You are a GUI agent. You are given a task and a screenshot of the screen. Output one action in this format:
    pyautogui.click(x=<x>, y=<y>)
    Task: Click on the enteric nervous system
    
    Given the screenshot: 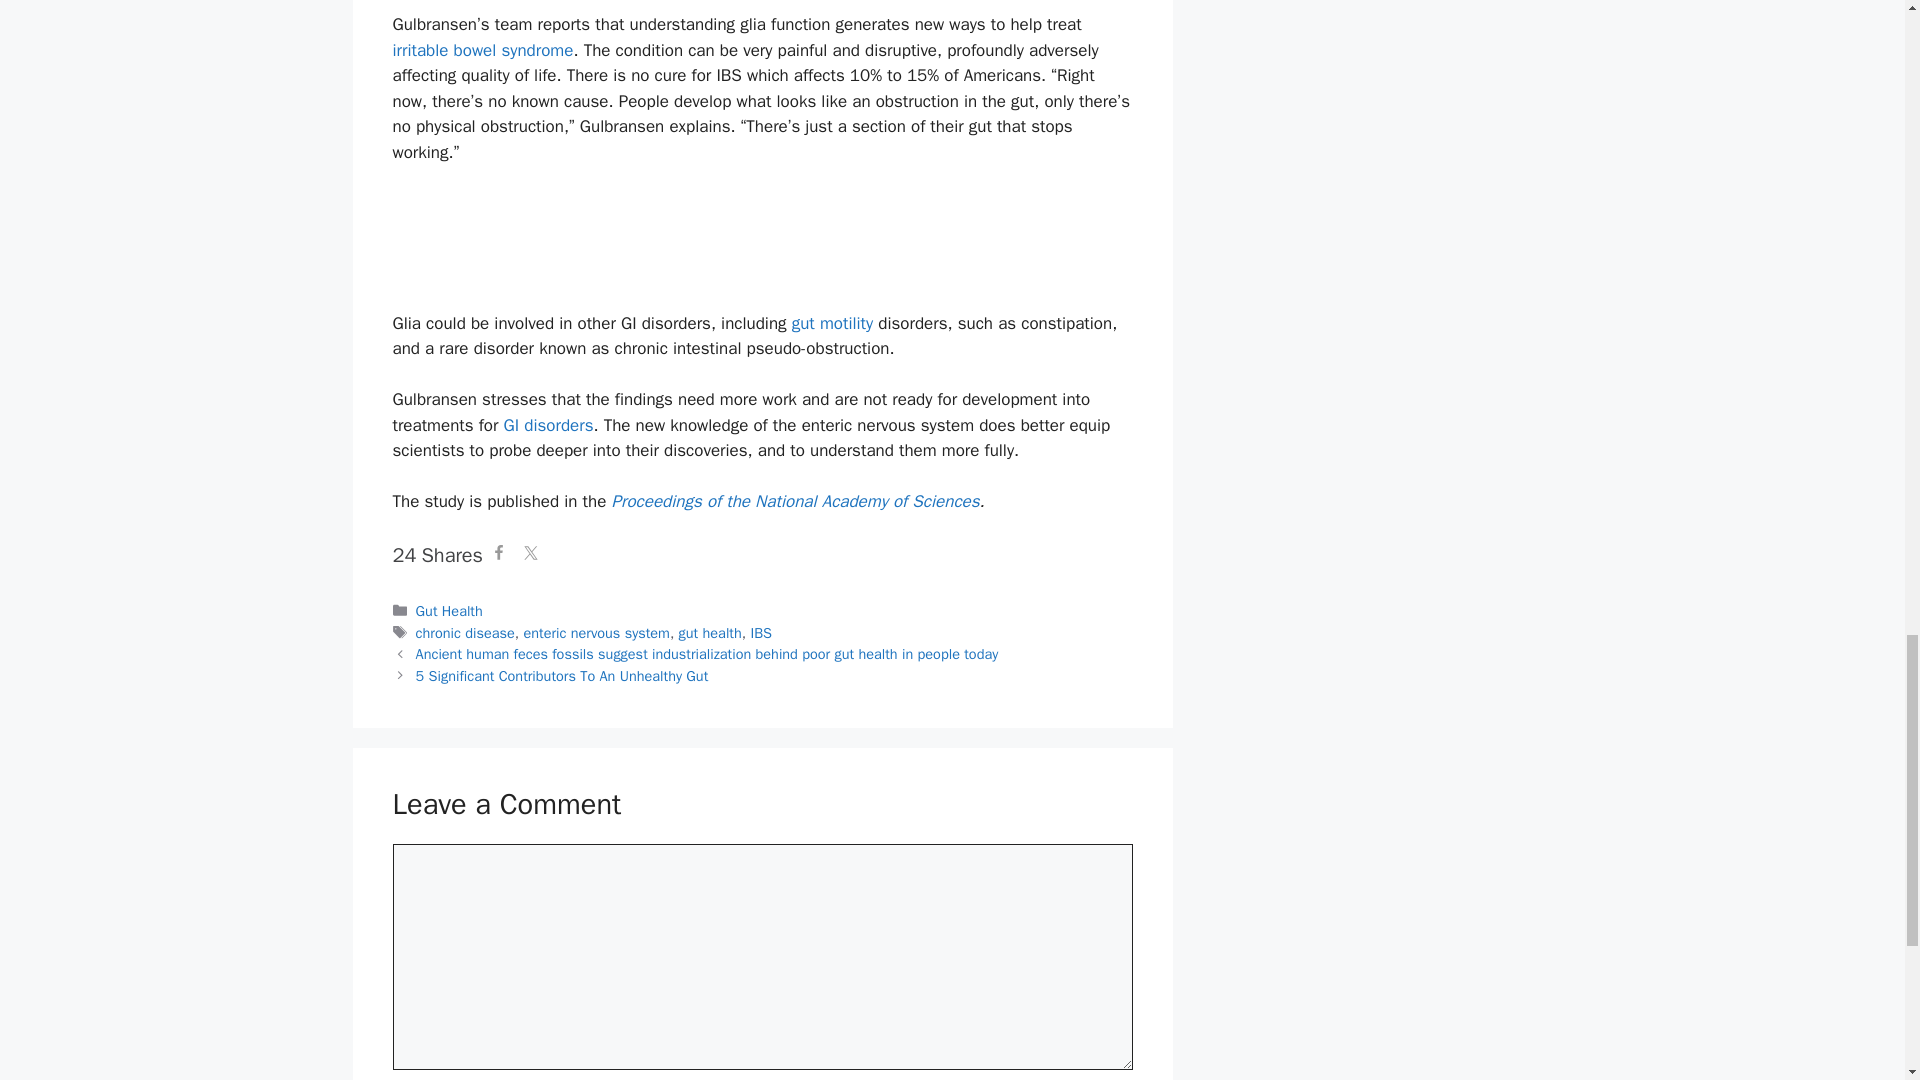 What is the action you would take?
    pyautogui.click(x=595, y=632)
    